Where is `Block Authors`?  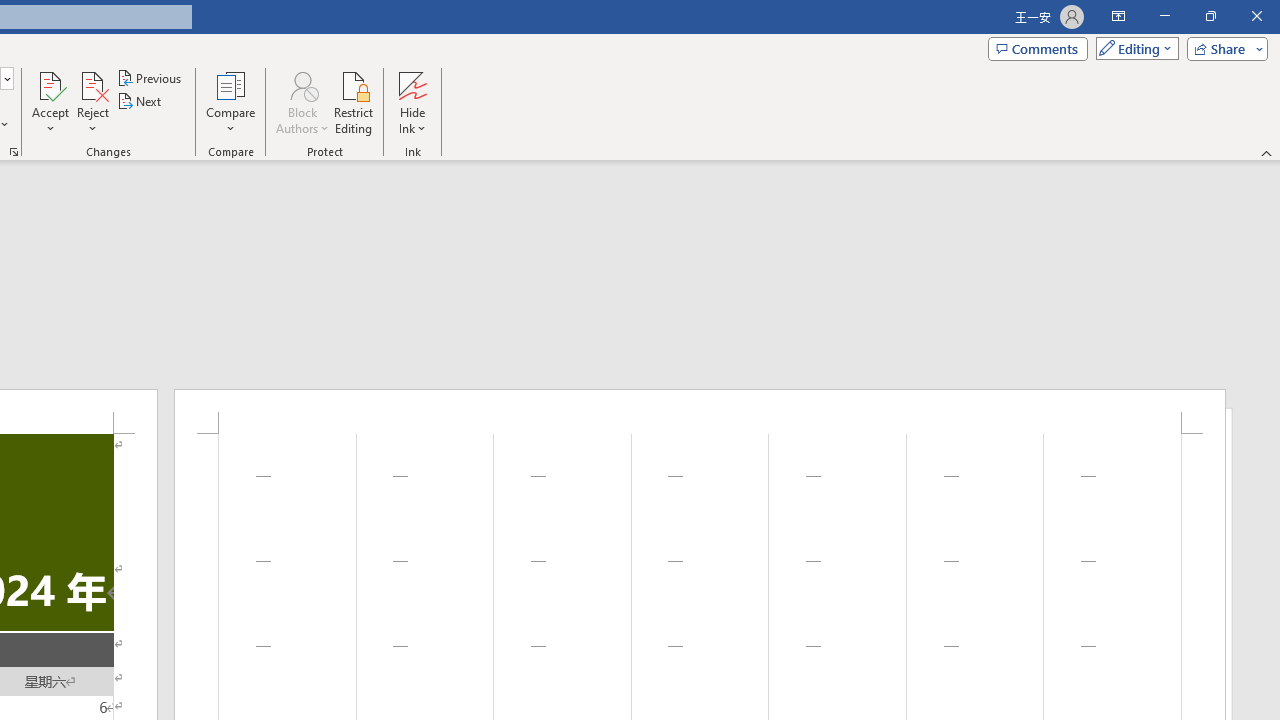 Block Authors is located at coordinates (302, 102).